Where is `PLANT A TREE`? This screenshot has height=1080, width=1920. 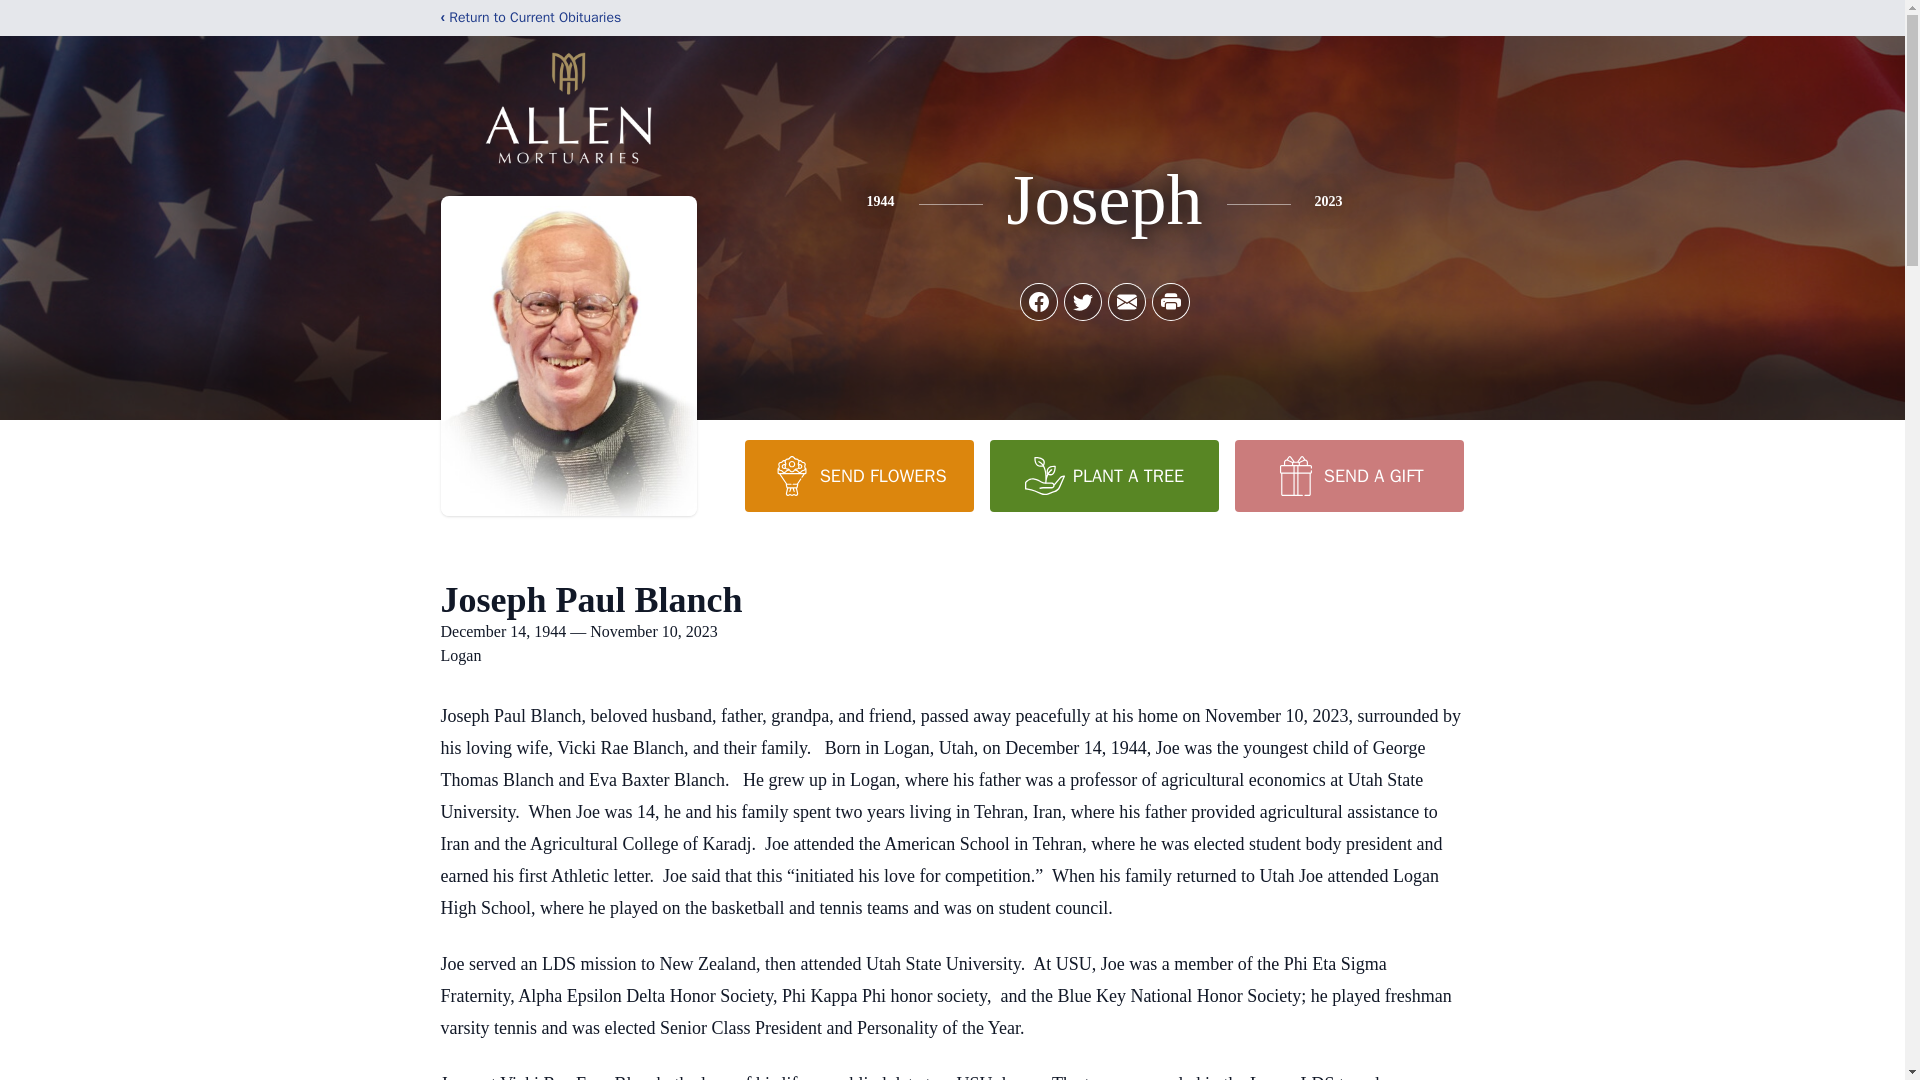 PLANT A TREE is located at coordinates (1104, 475).